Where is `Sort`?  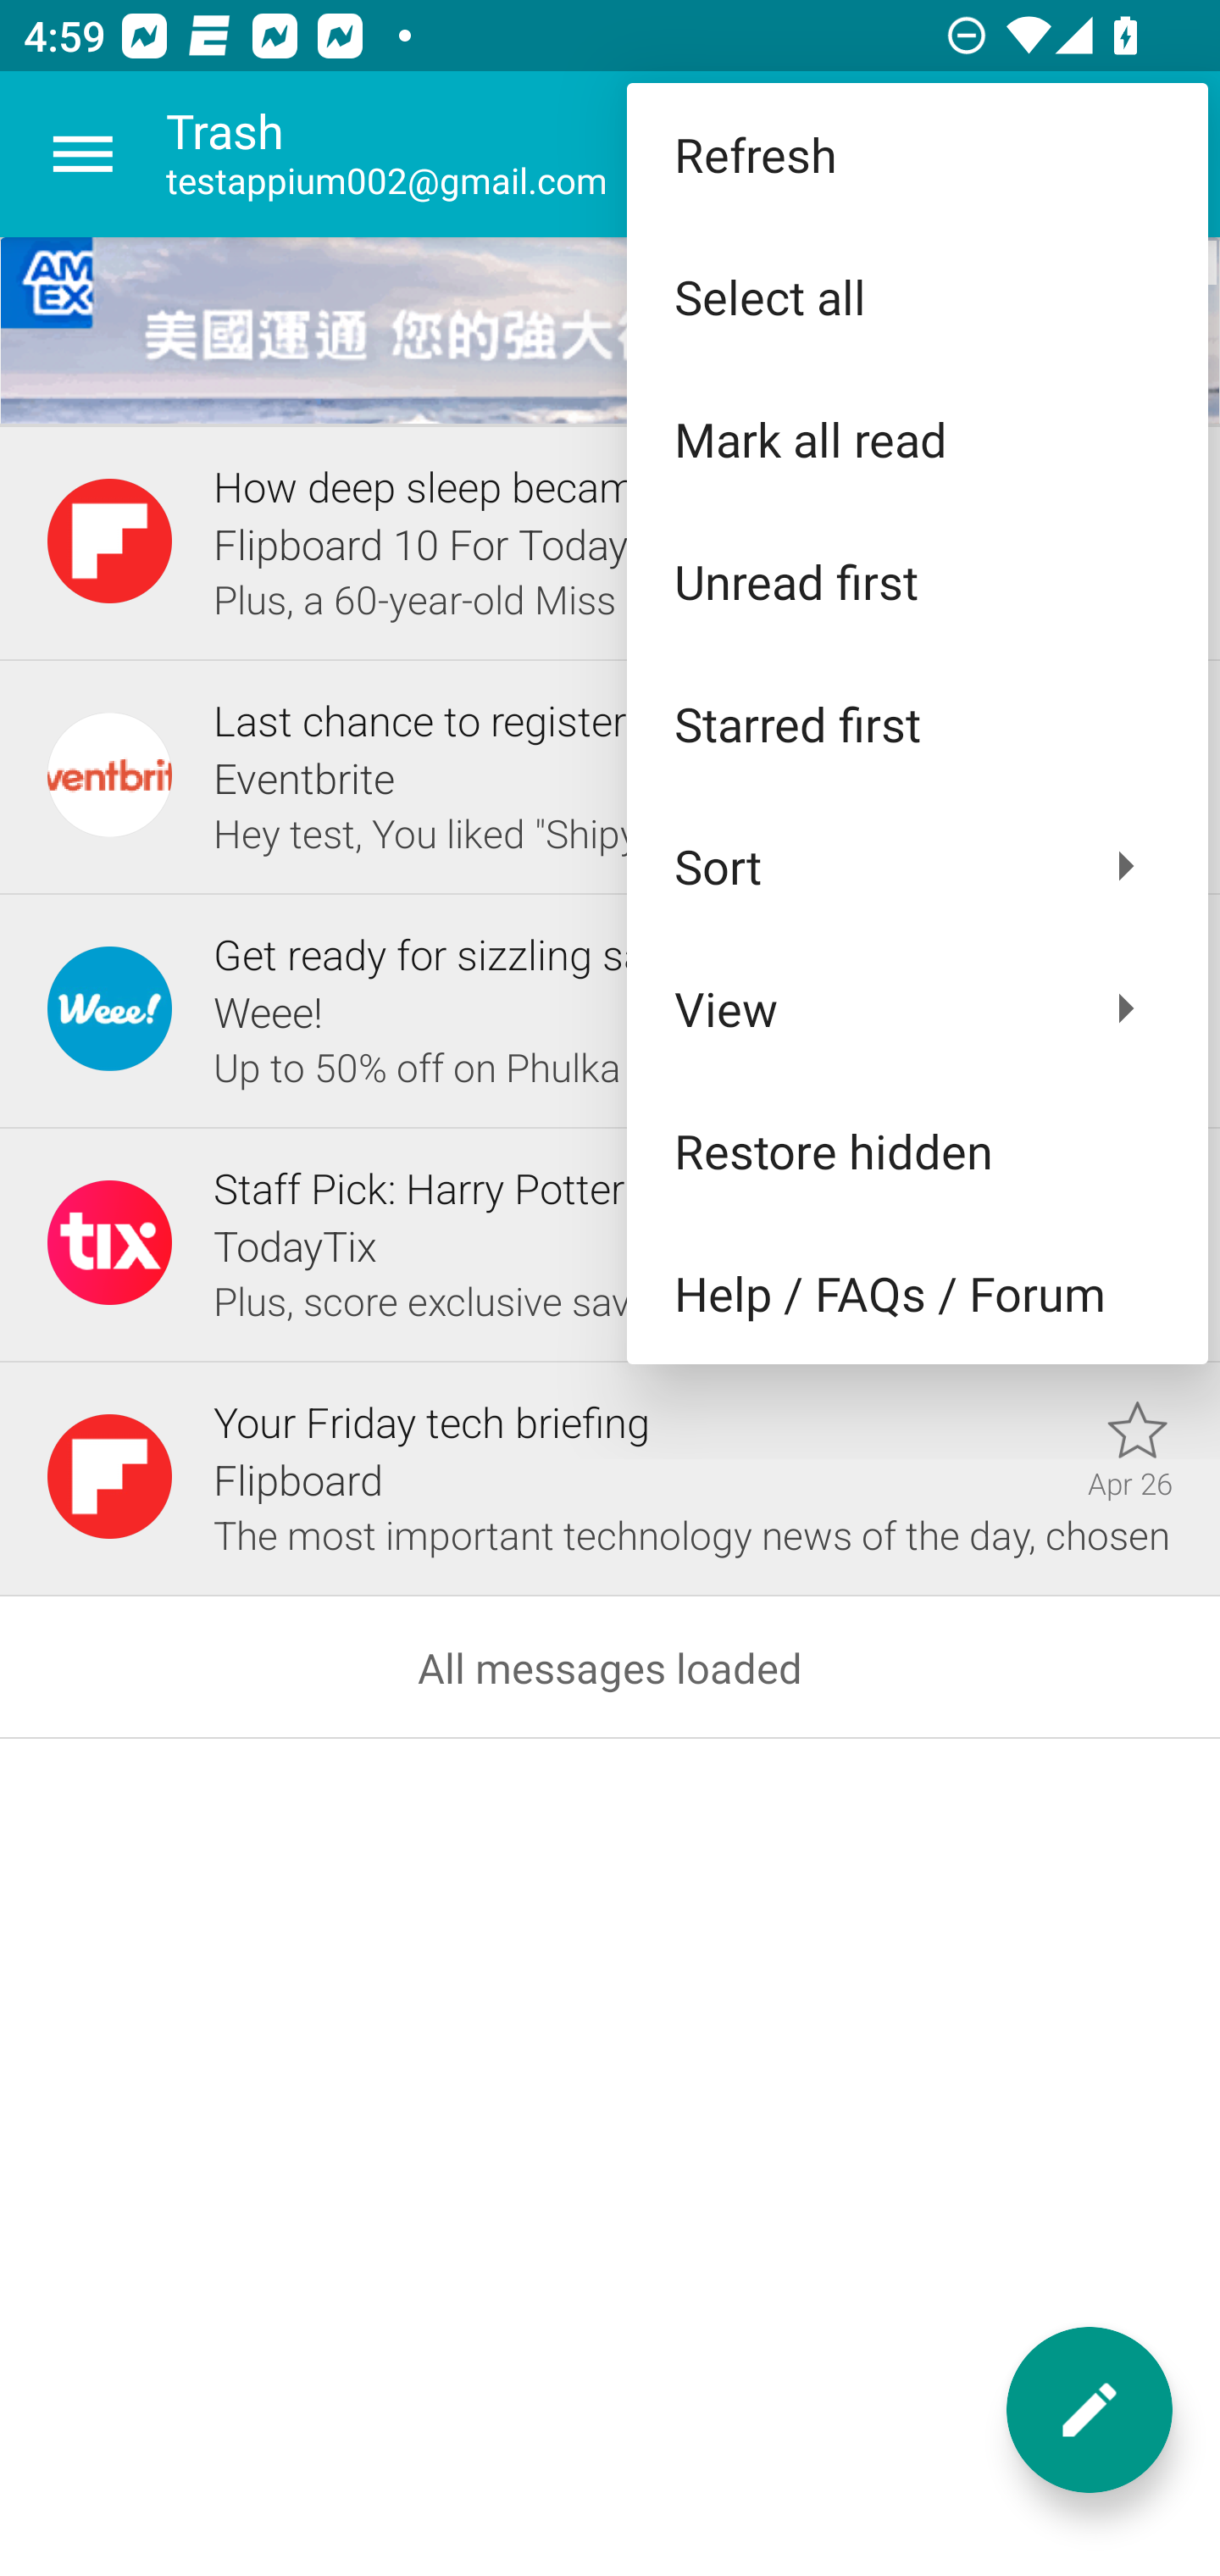
Sort is located at coordinates (917, 866).